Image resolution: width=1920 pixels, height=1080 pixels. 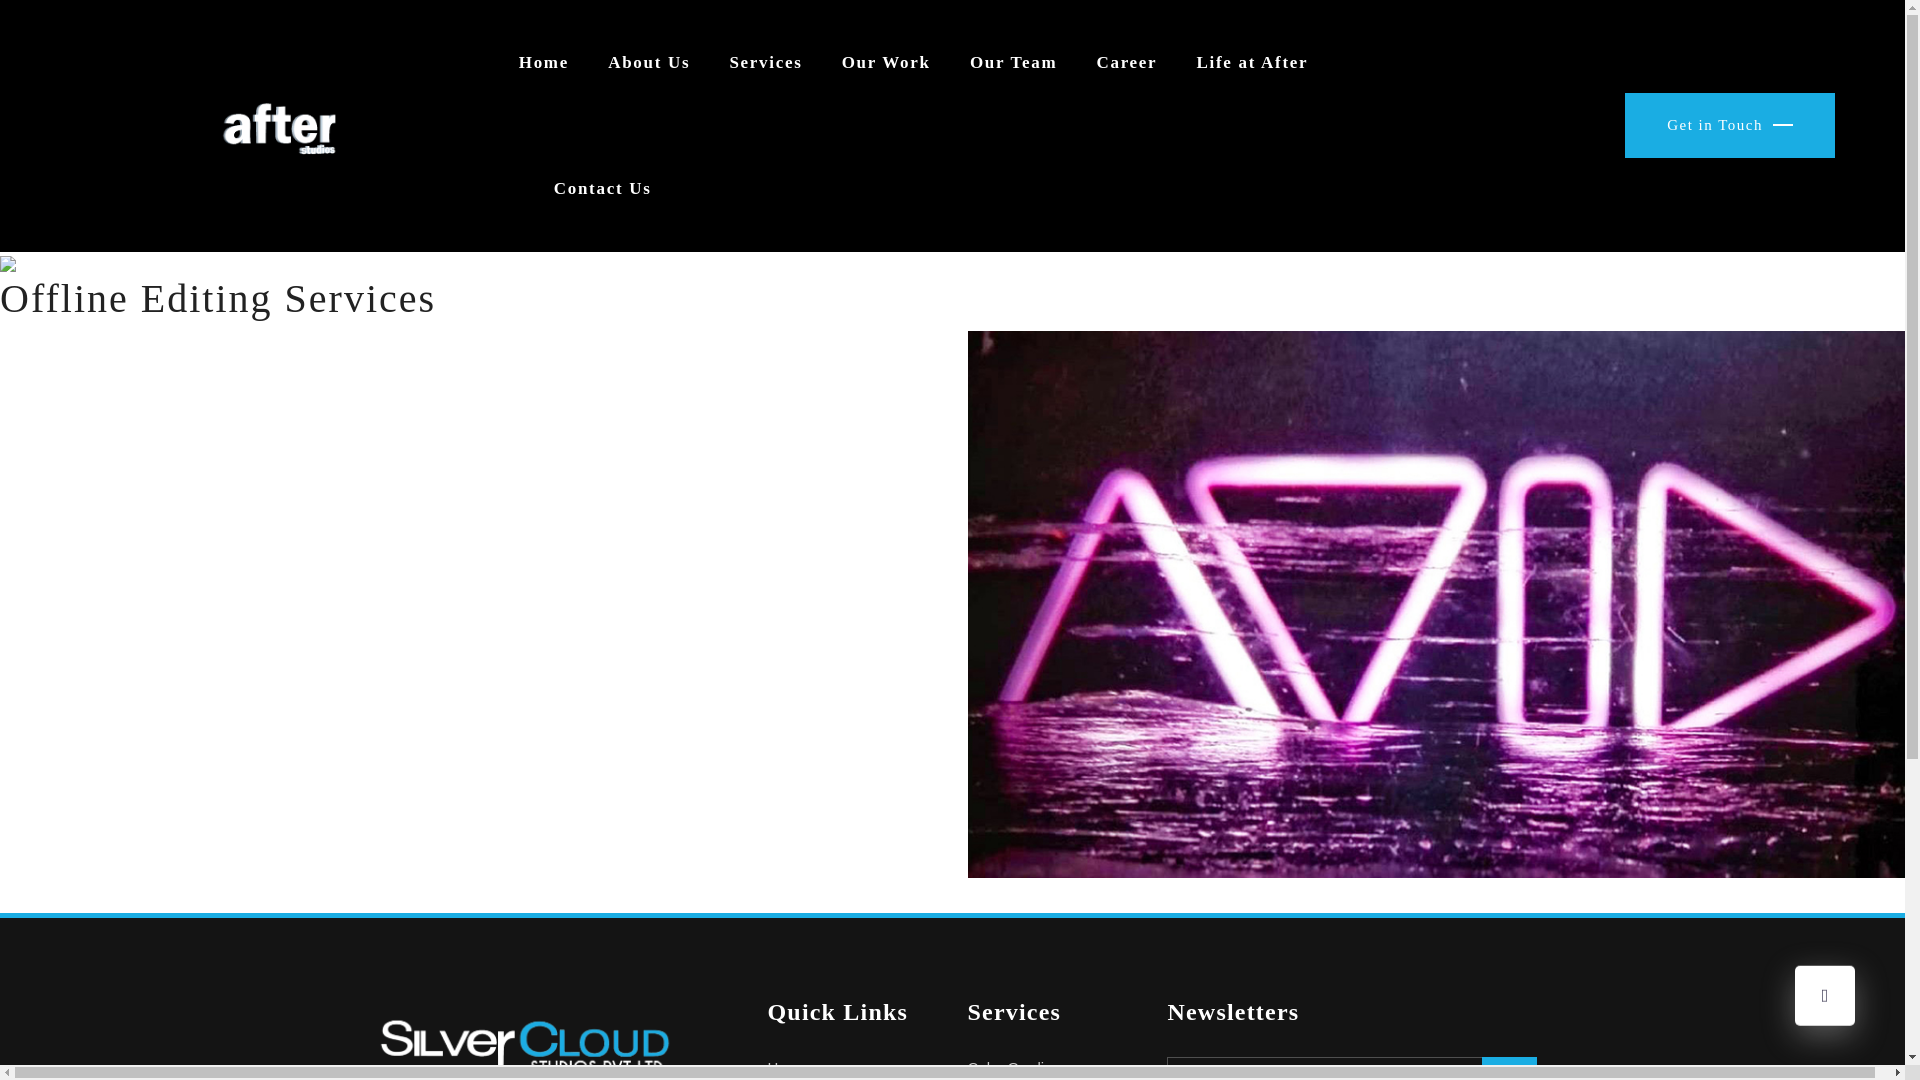 What do you see at coordinates (886, 63) in the screenshot?
I see `Our Work` at bounding box center [886, 63].